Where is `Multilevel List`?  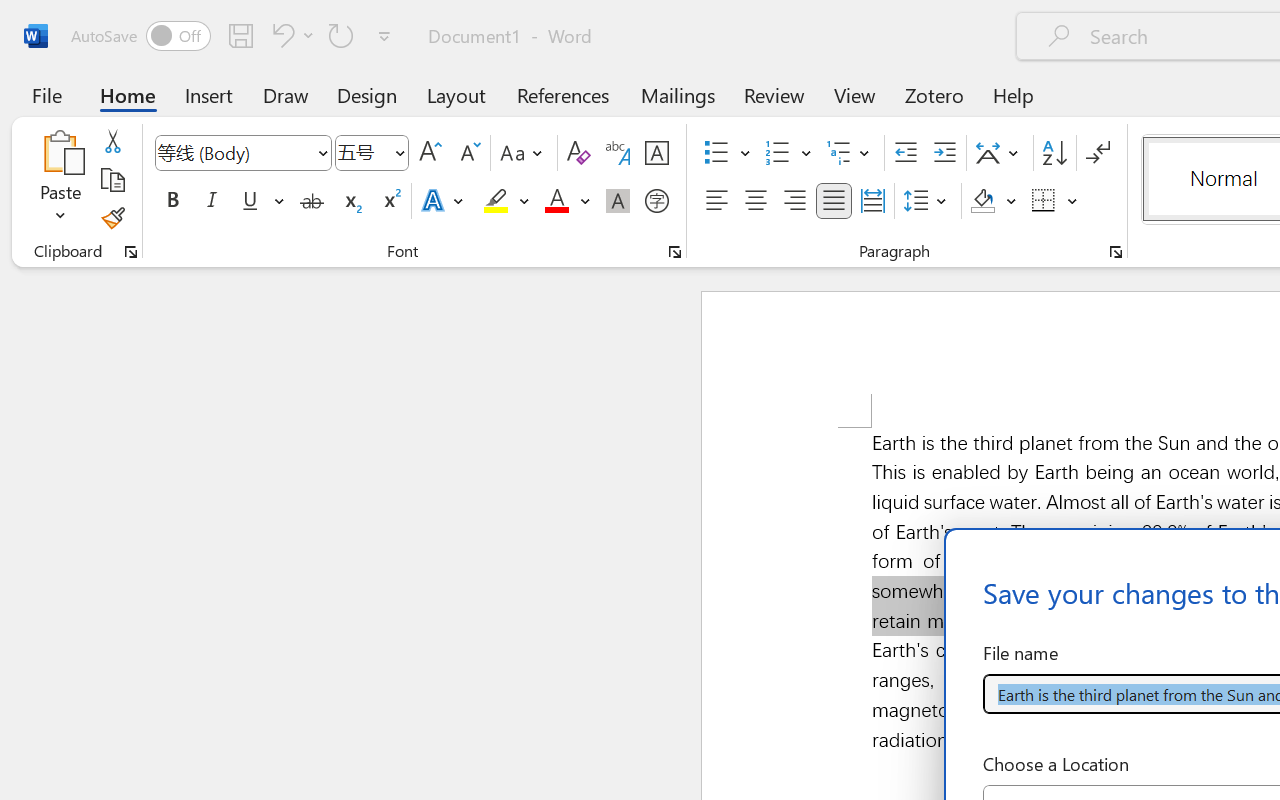 Multilevel List is located at coordinates (850, 153).